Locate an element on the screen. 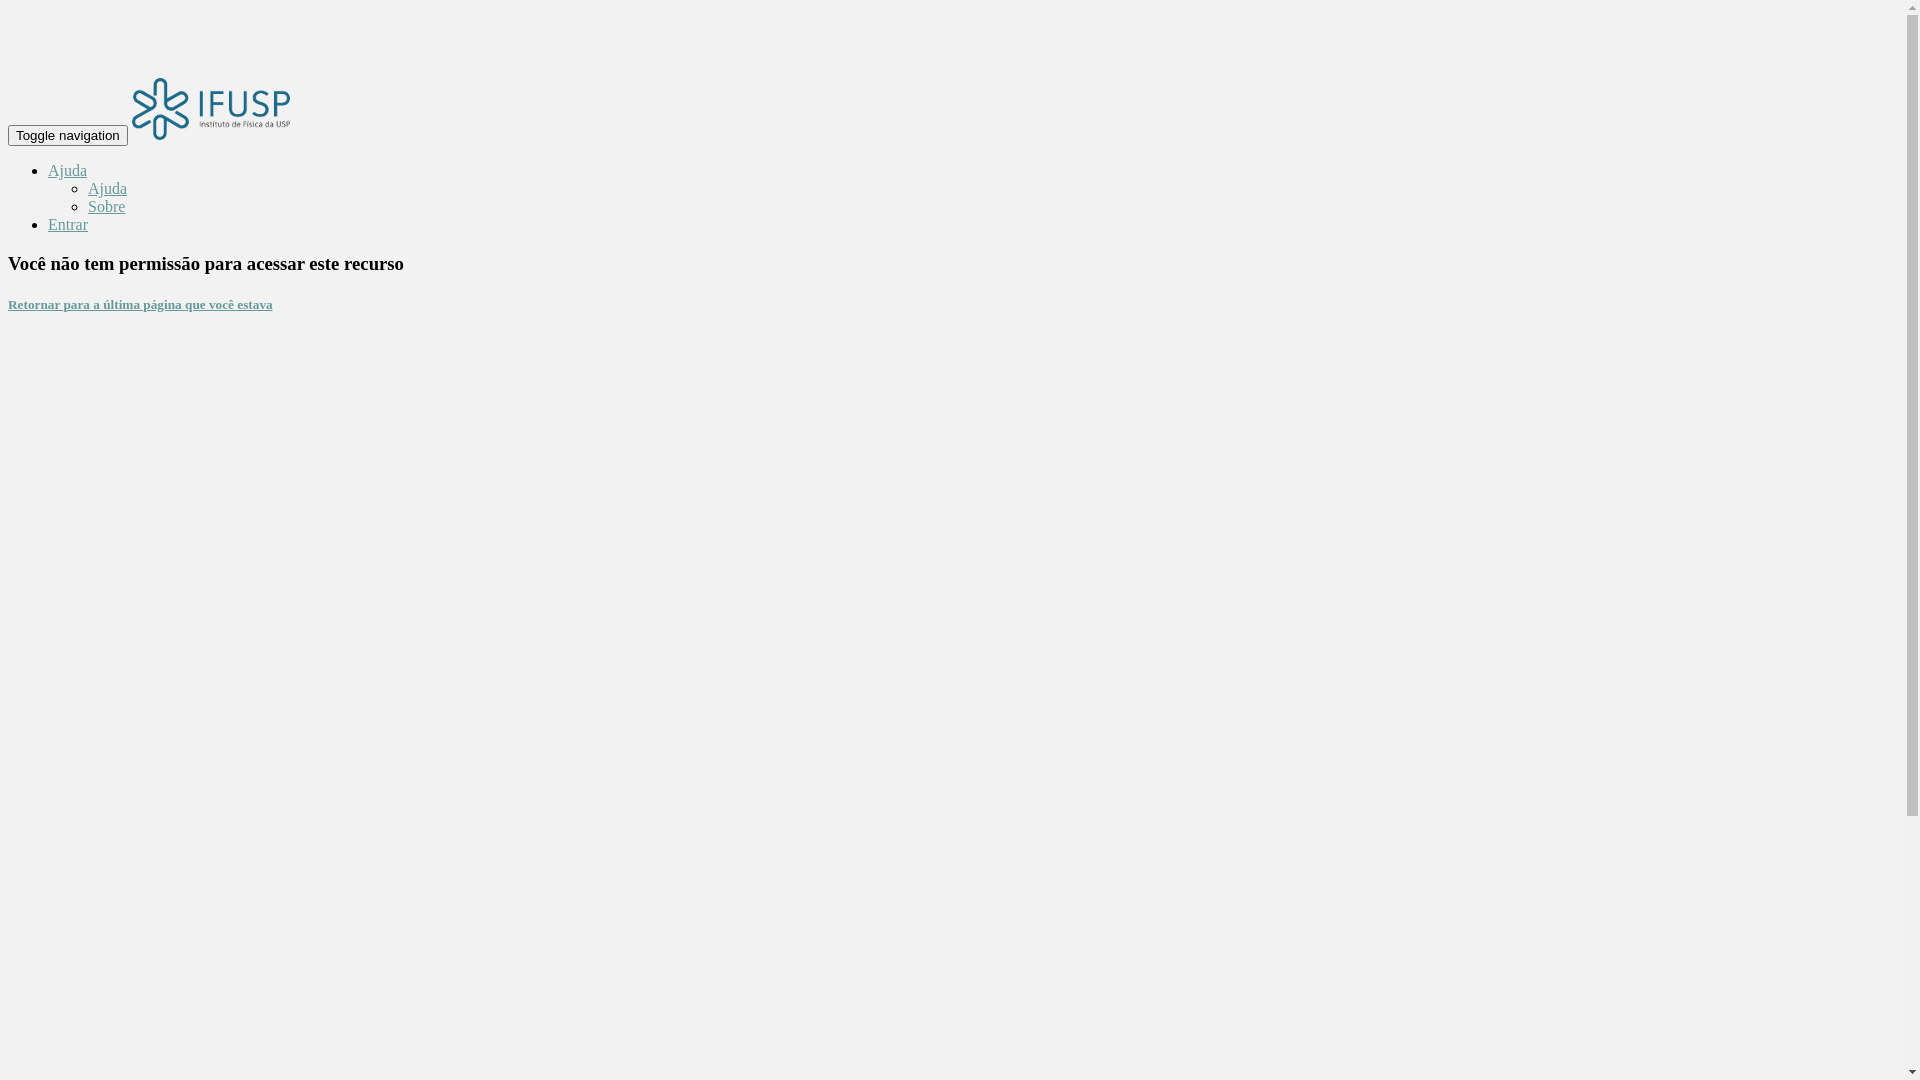  Sobre is located at coordinates (106, 206).